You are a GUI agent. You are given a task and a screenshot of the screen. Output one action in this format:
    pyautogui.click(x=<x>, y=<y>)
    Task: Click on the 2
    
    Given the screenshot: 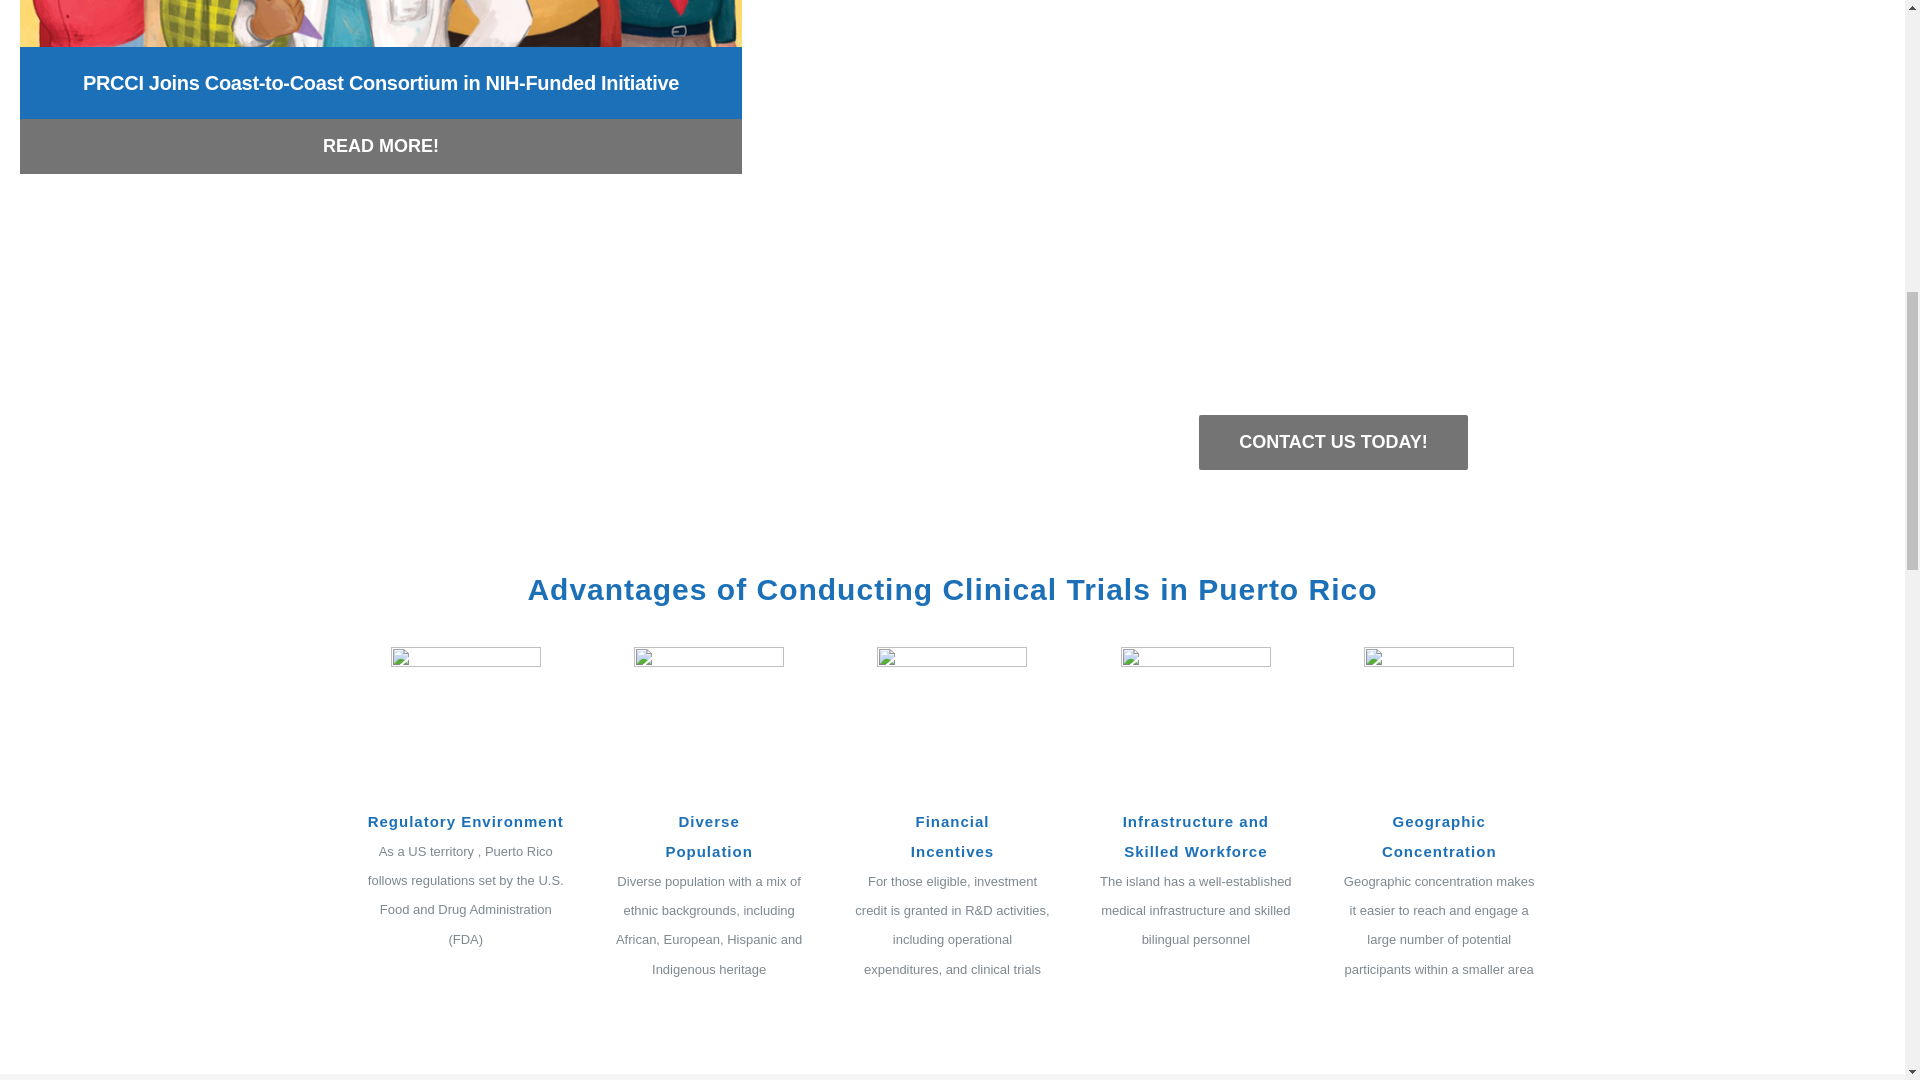 What is the action you would take?
    pyautogui.click(x=708, y=722)
    